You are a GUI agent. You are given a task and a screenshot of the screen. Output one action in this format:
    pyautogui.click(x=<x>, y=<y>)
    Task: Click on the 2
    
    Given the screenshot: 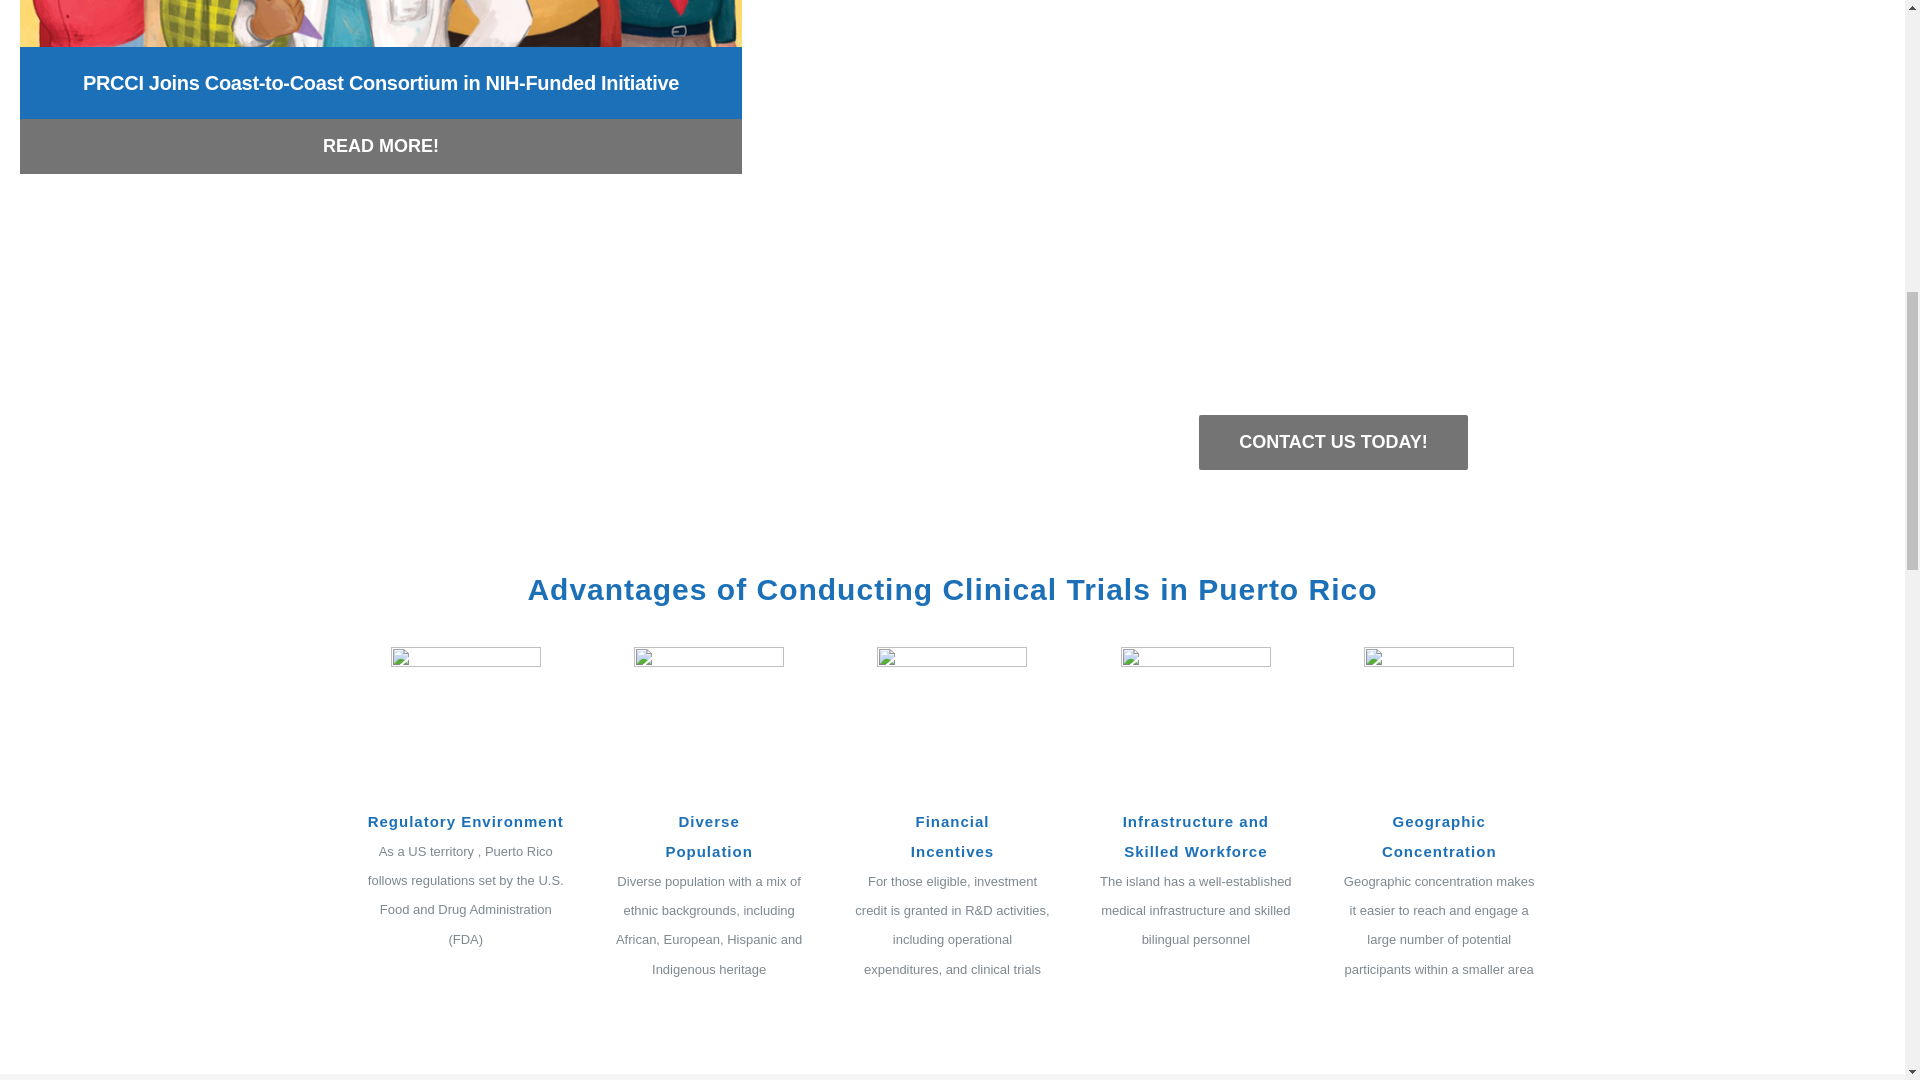 What is the action you would take?
    pyautogui.click(x=708, y=722)
    